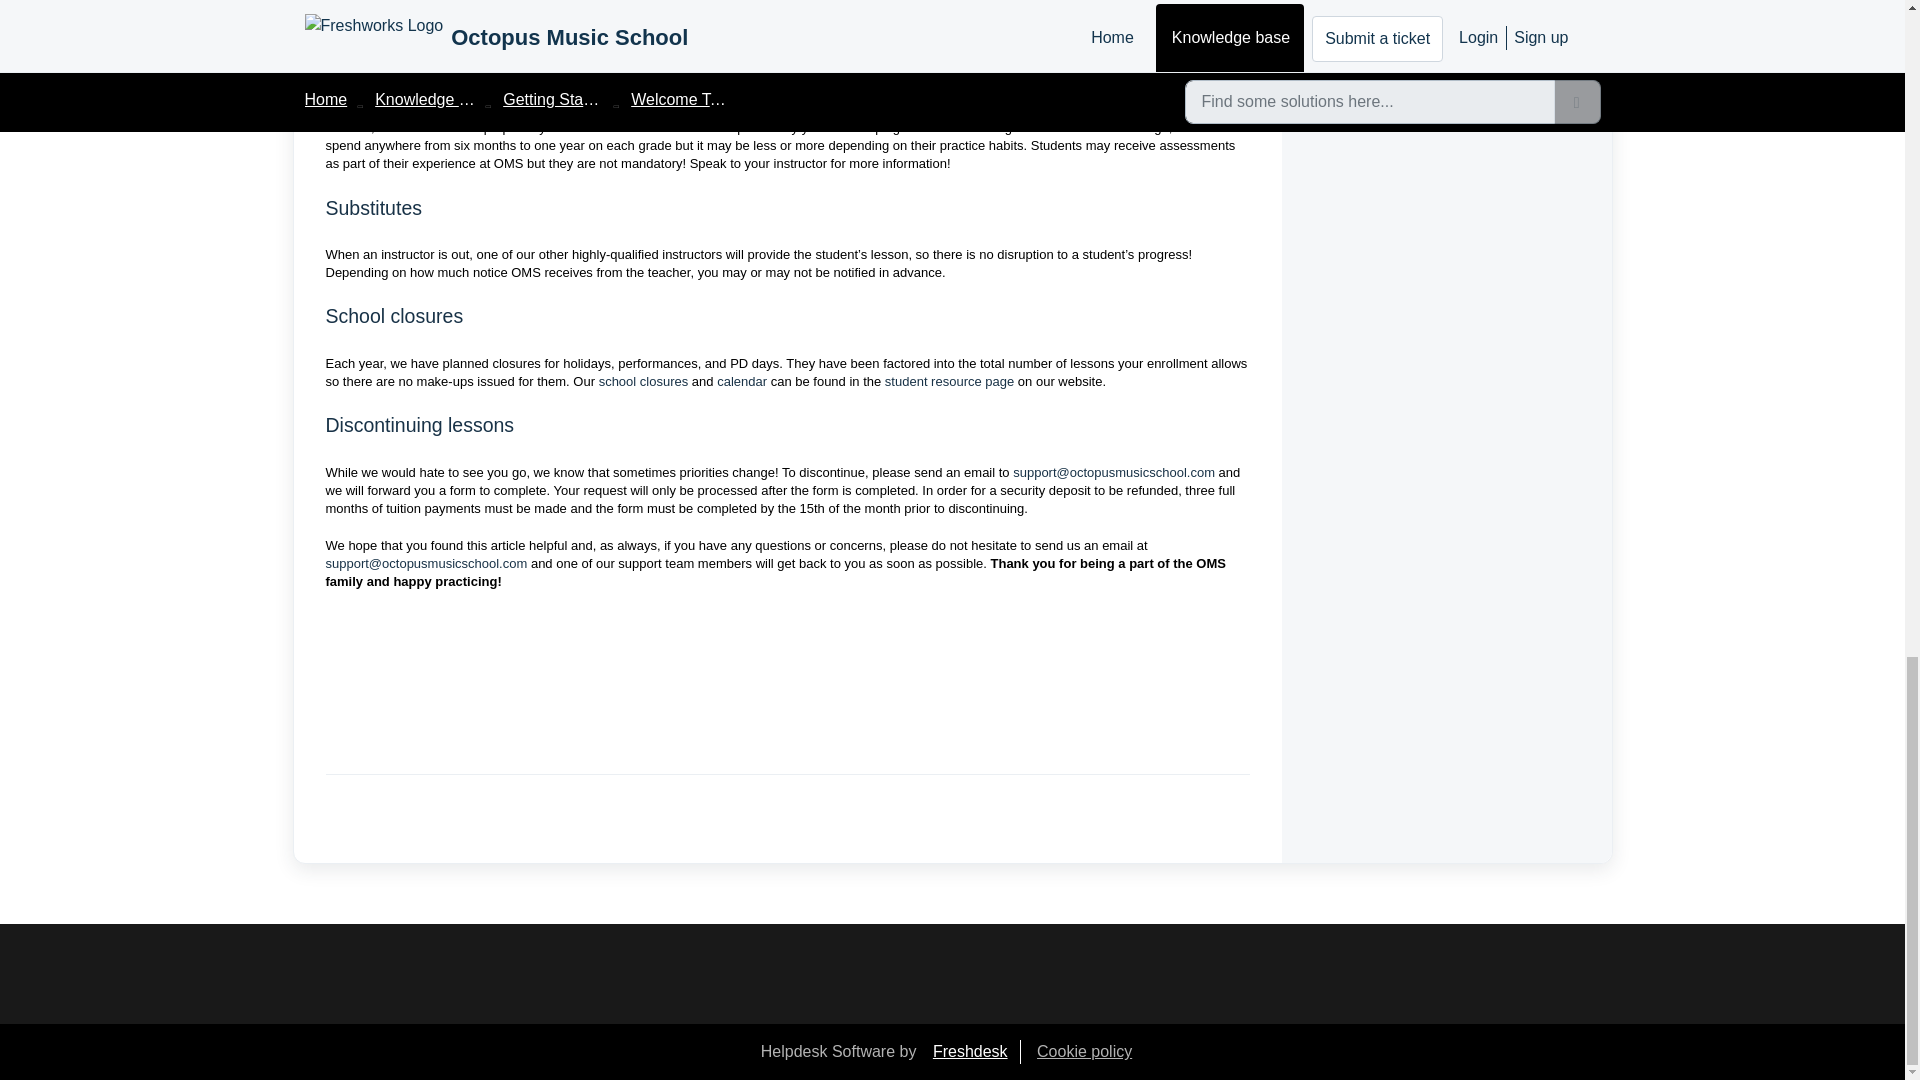 This screenshot has height=1080, width=1920. I want to click on calendar, so click(741, 380).